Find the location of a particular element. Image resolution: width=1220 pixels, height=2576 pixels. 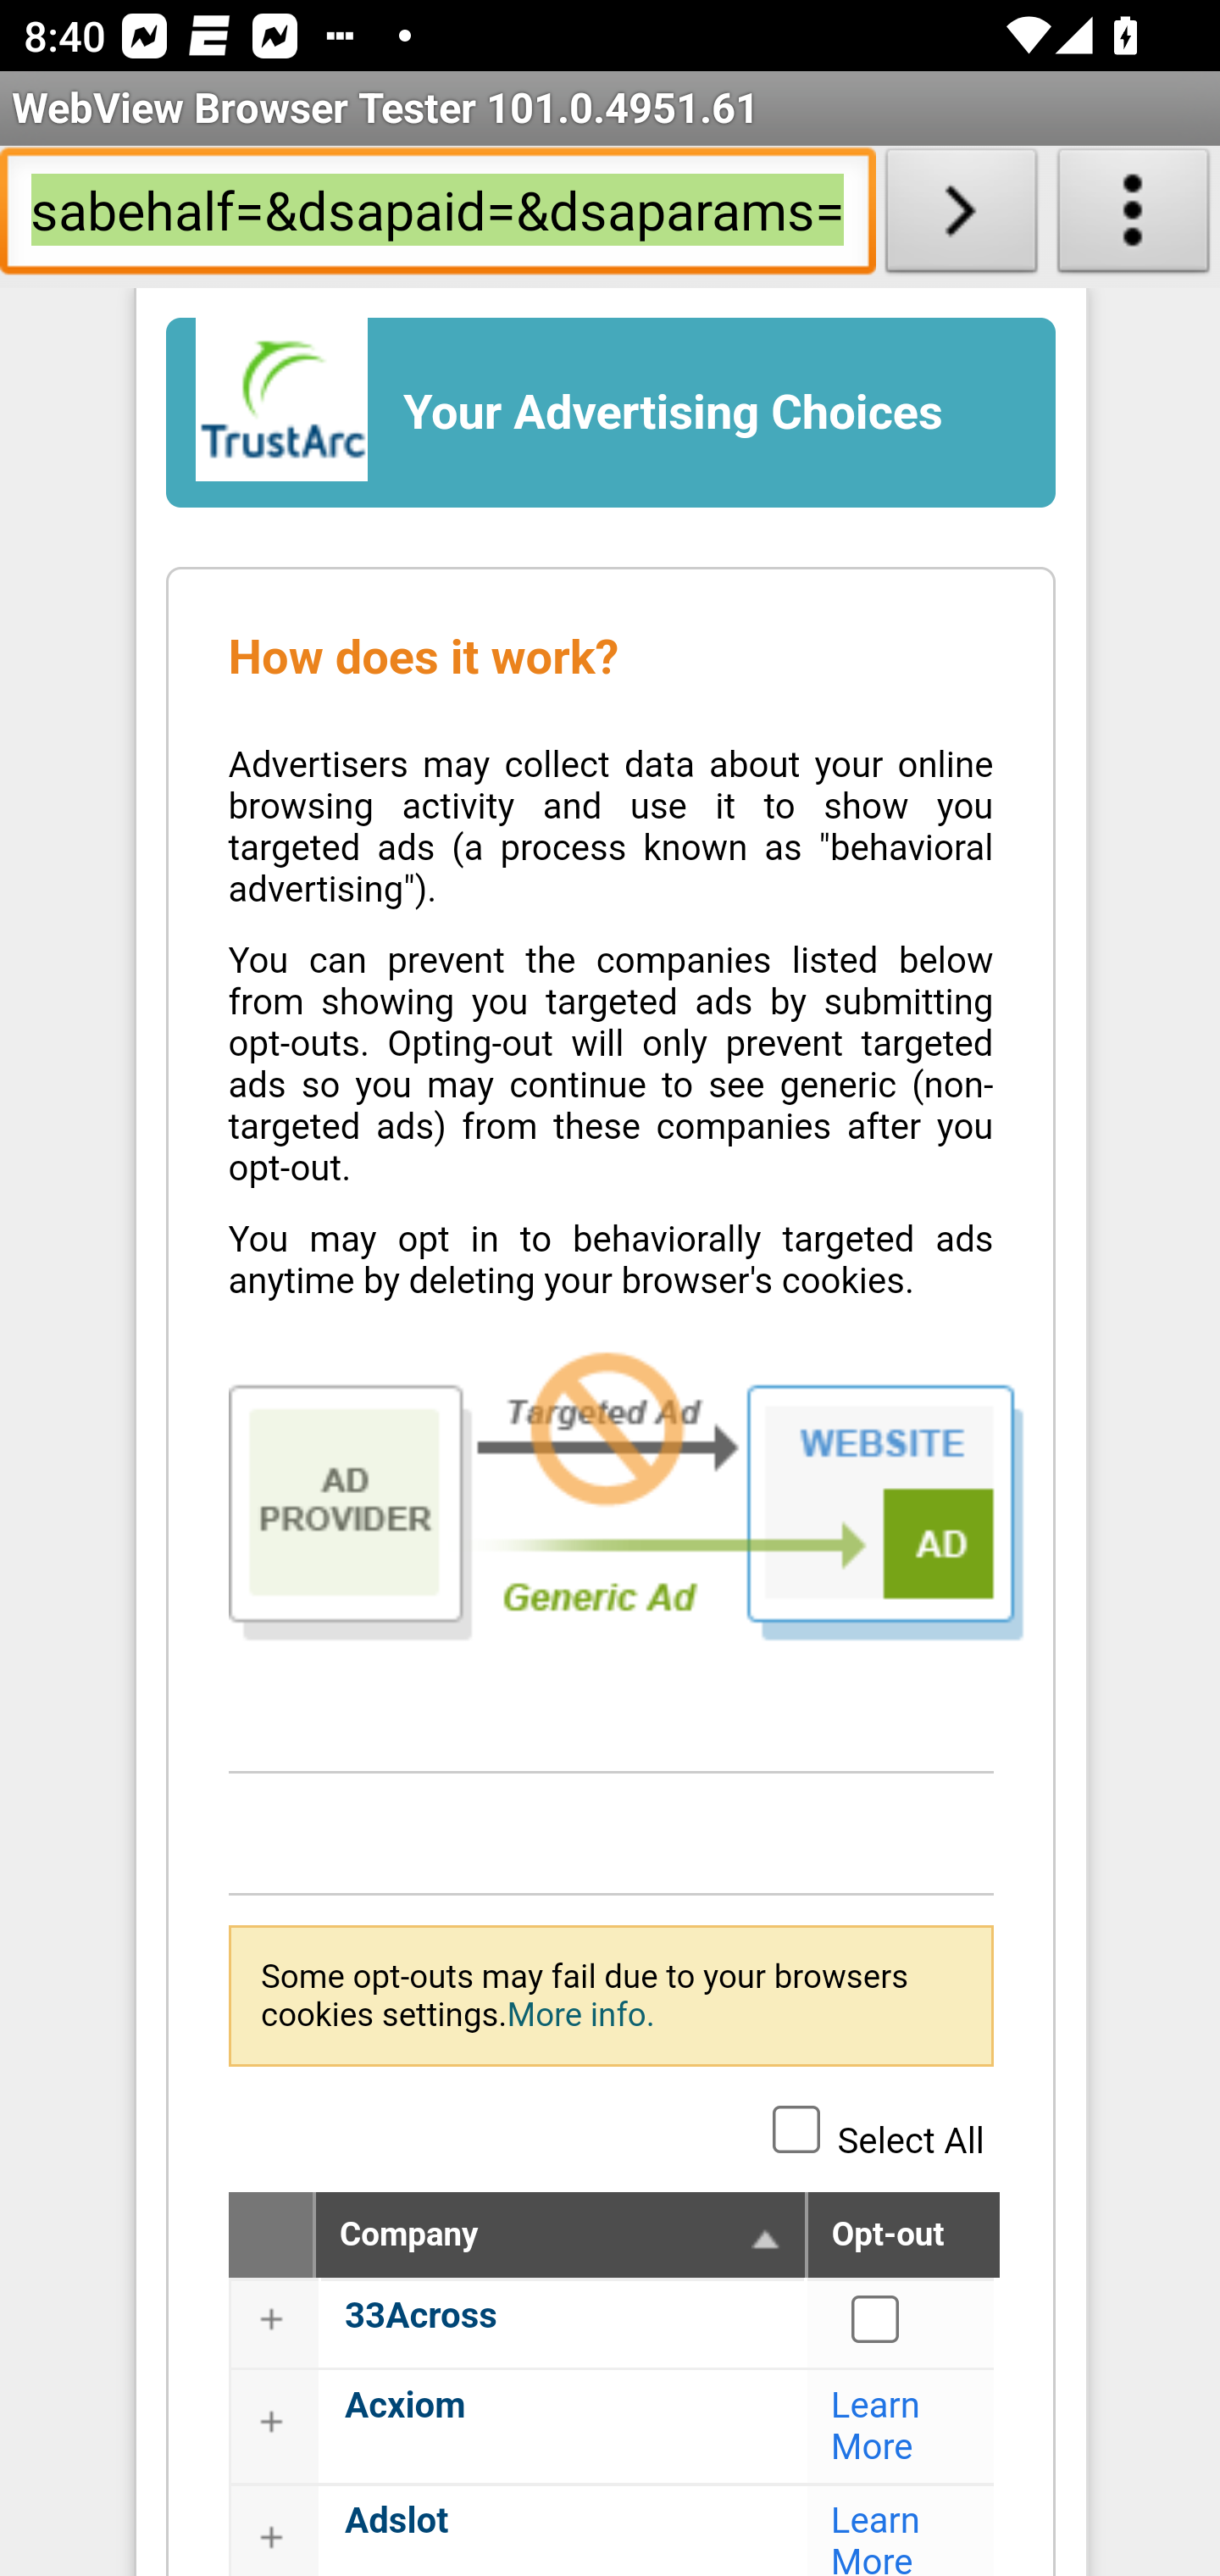

Load URL is located at coordinates (961, 217).